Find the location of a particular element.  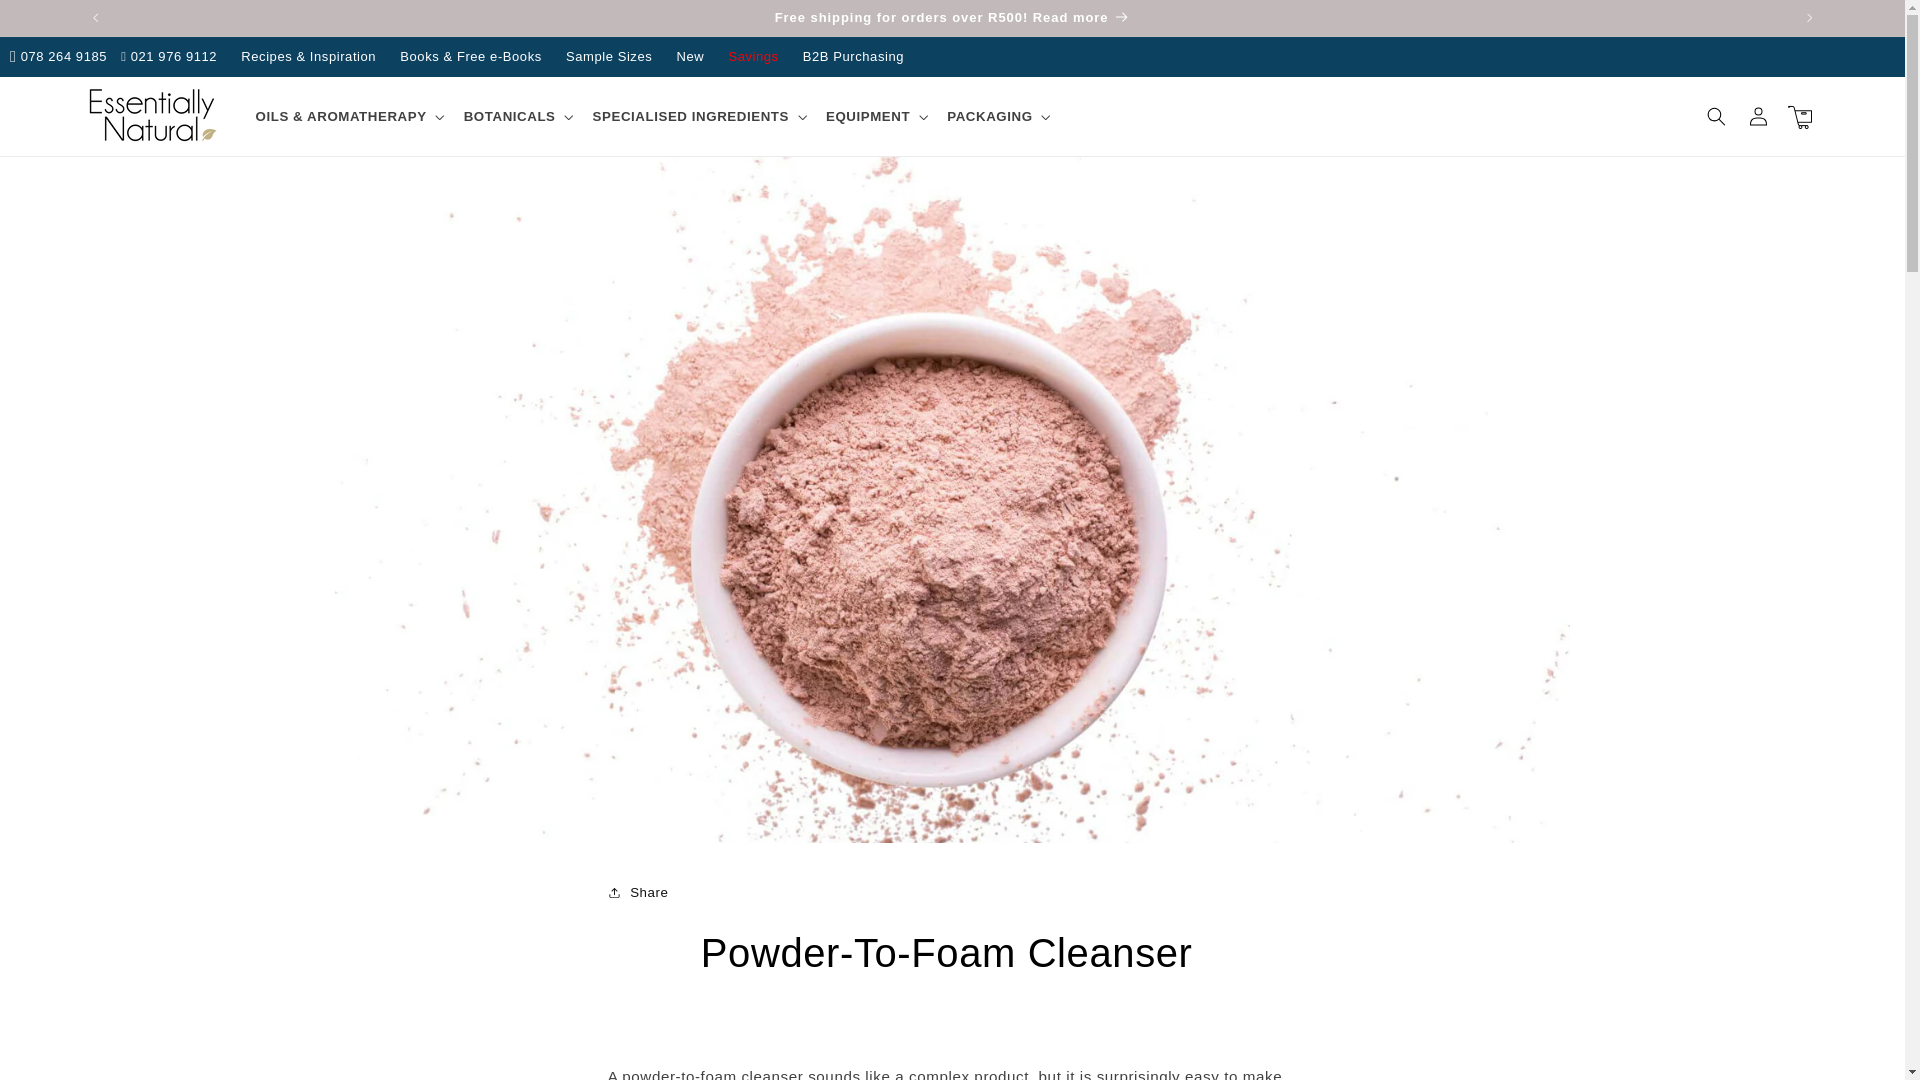

021 976 9112 is located at coordinates (168, 56).